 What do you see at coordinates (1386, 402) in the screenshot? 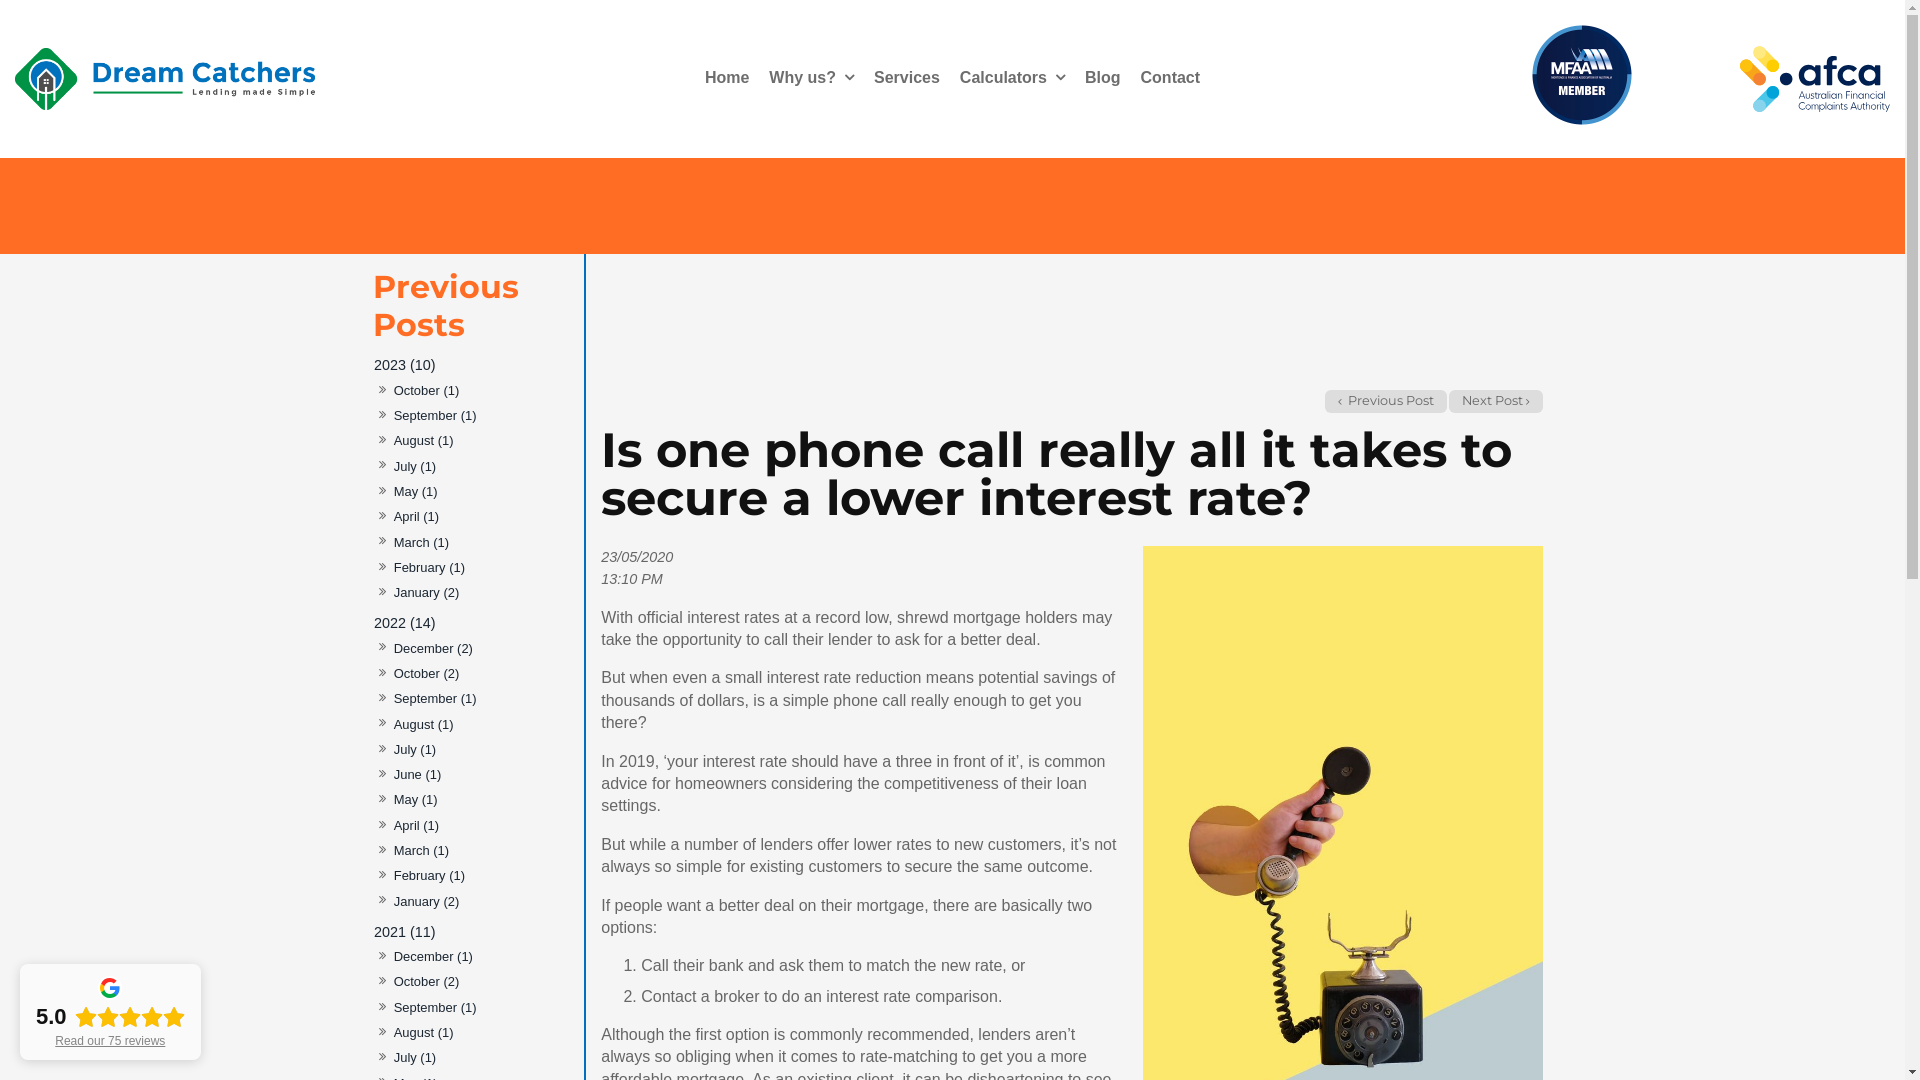
I see `Previous Post` at bounding box center [1386, 402].